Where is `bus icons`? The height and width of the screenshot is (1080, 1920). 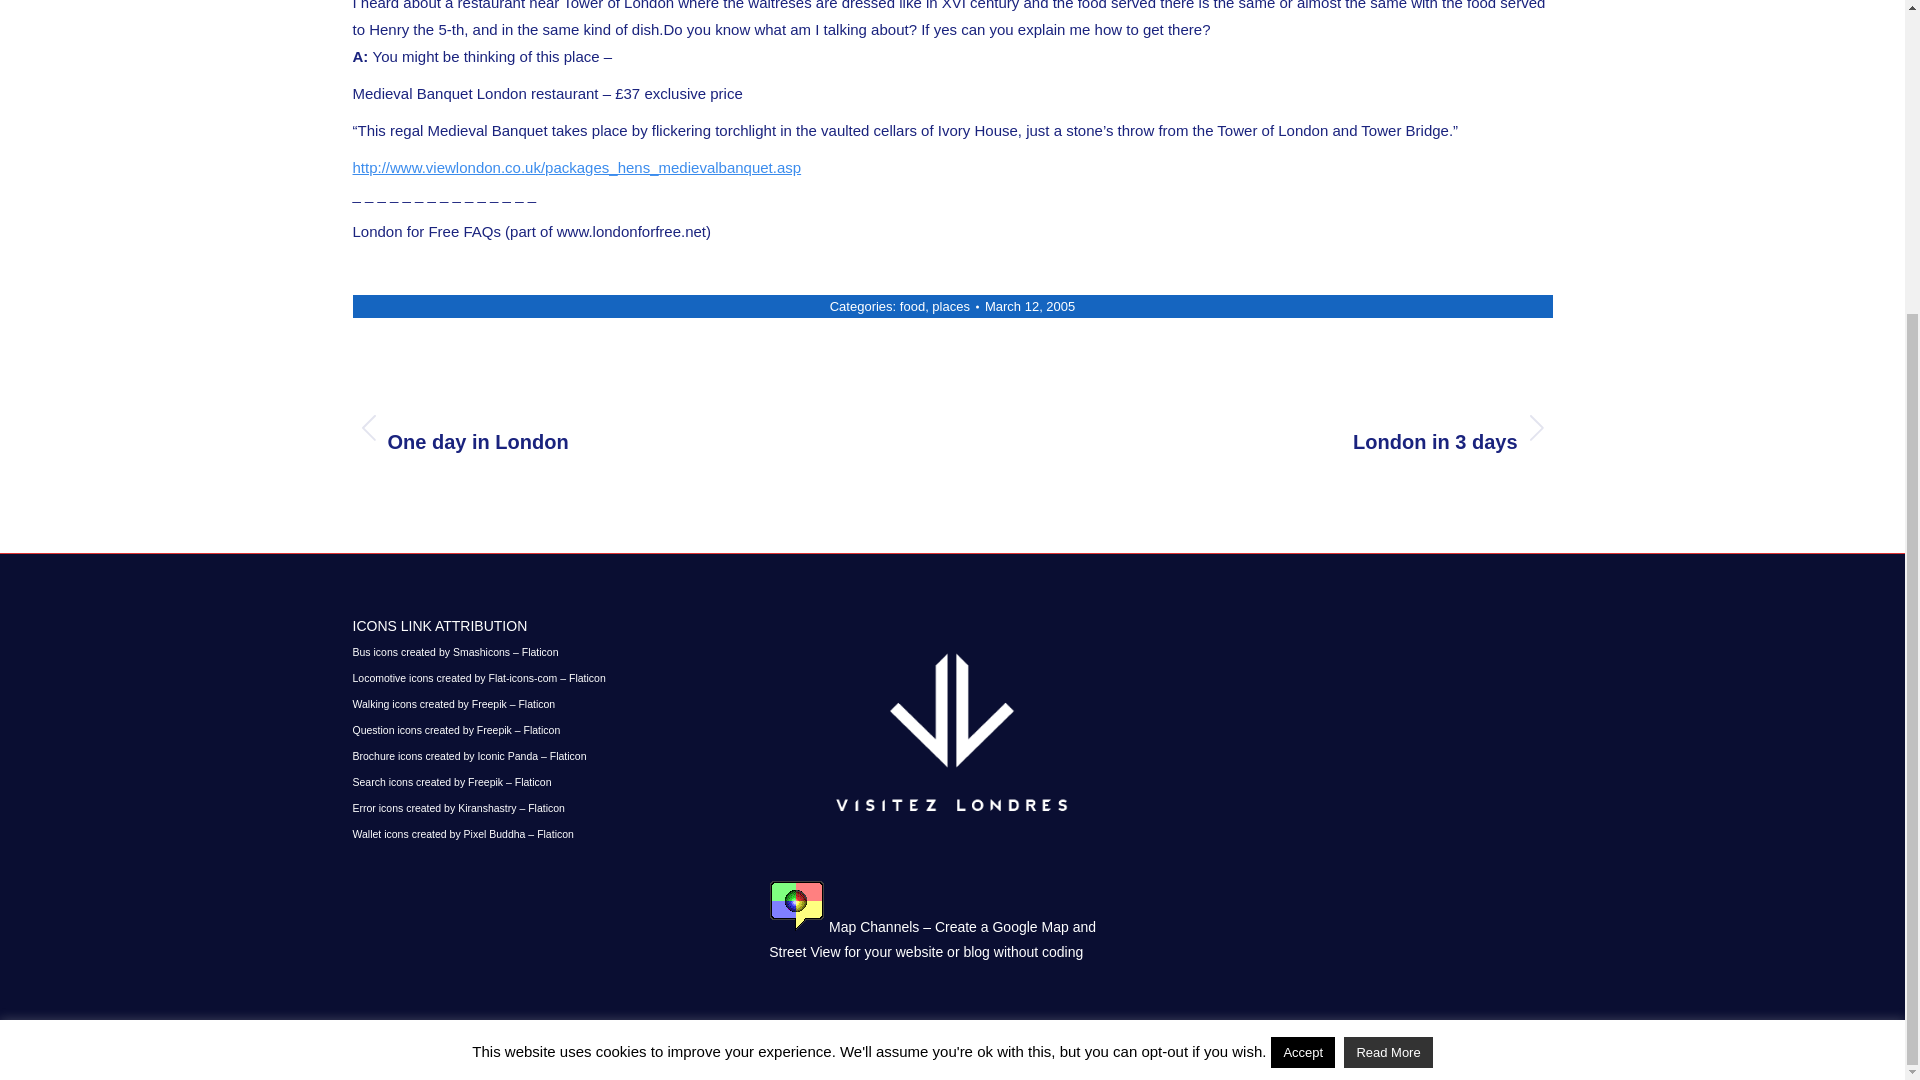
bus icons is located at coordinates (454, 651).